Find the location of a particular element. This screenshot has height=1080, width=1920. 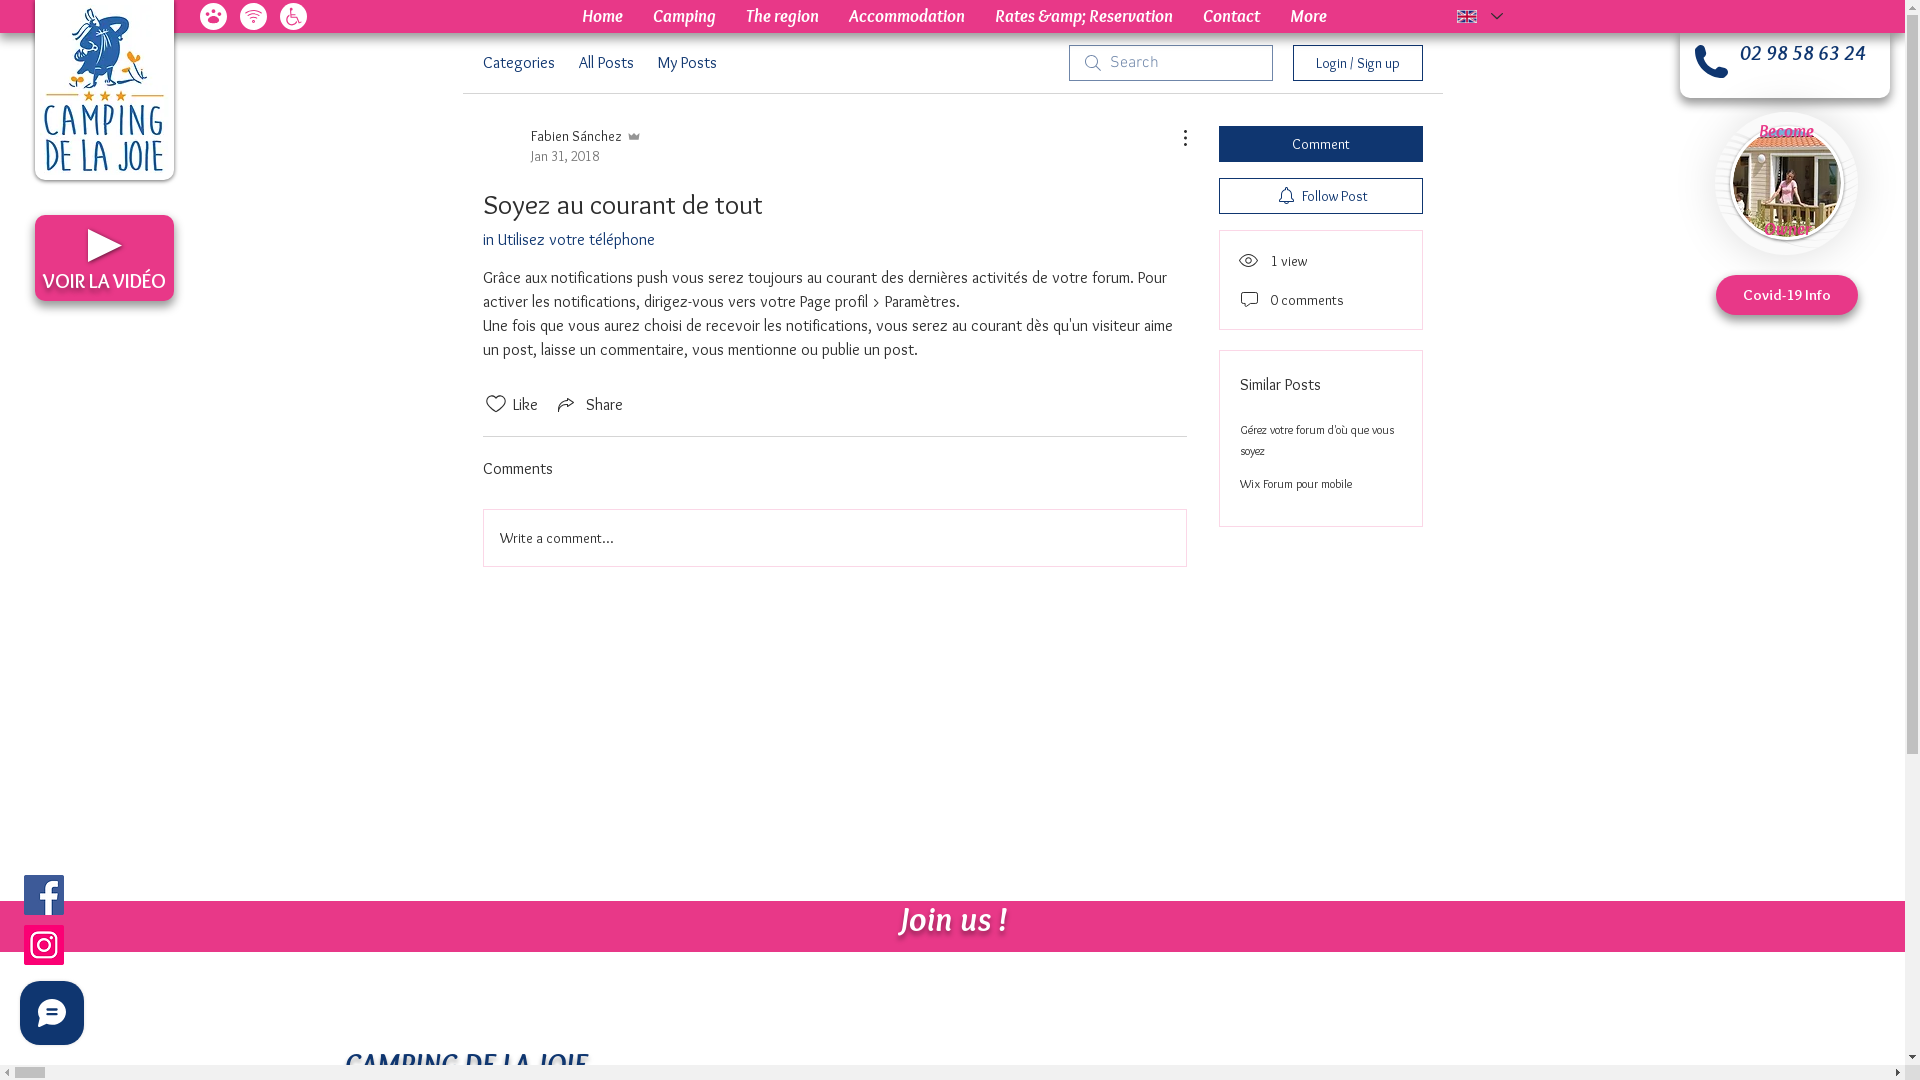

All Posts is located at coordinates (606, 63).